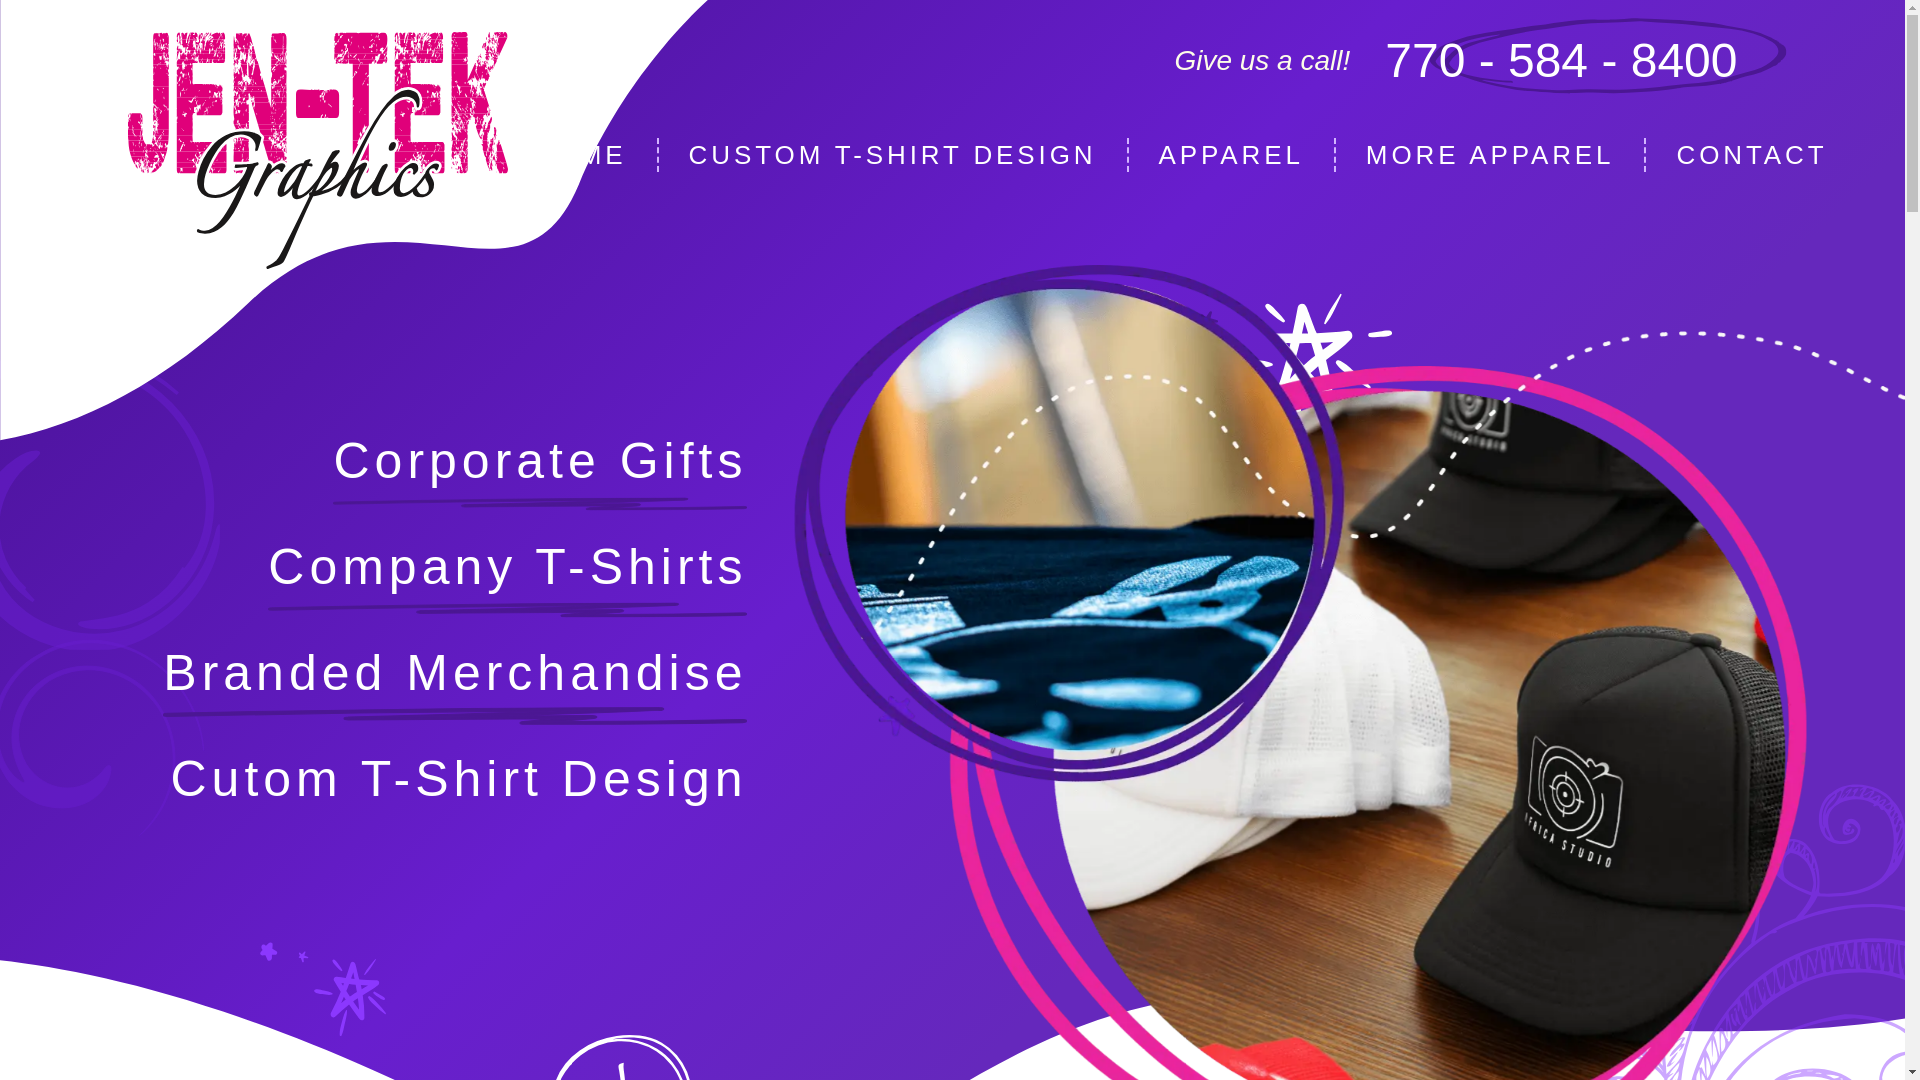 This screenshot has width=1920, height=1080. What do you see at coordinates (1752, 155) in the screenshot?
I see `CONTACT` at bounding box center [1752, 155].